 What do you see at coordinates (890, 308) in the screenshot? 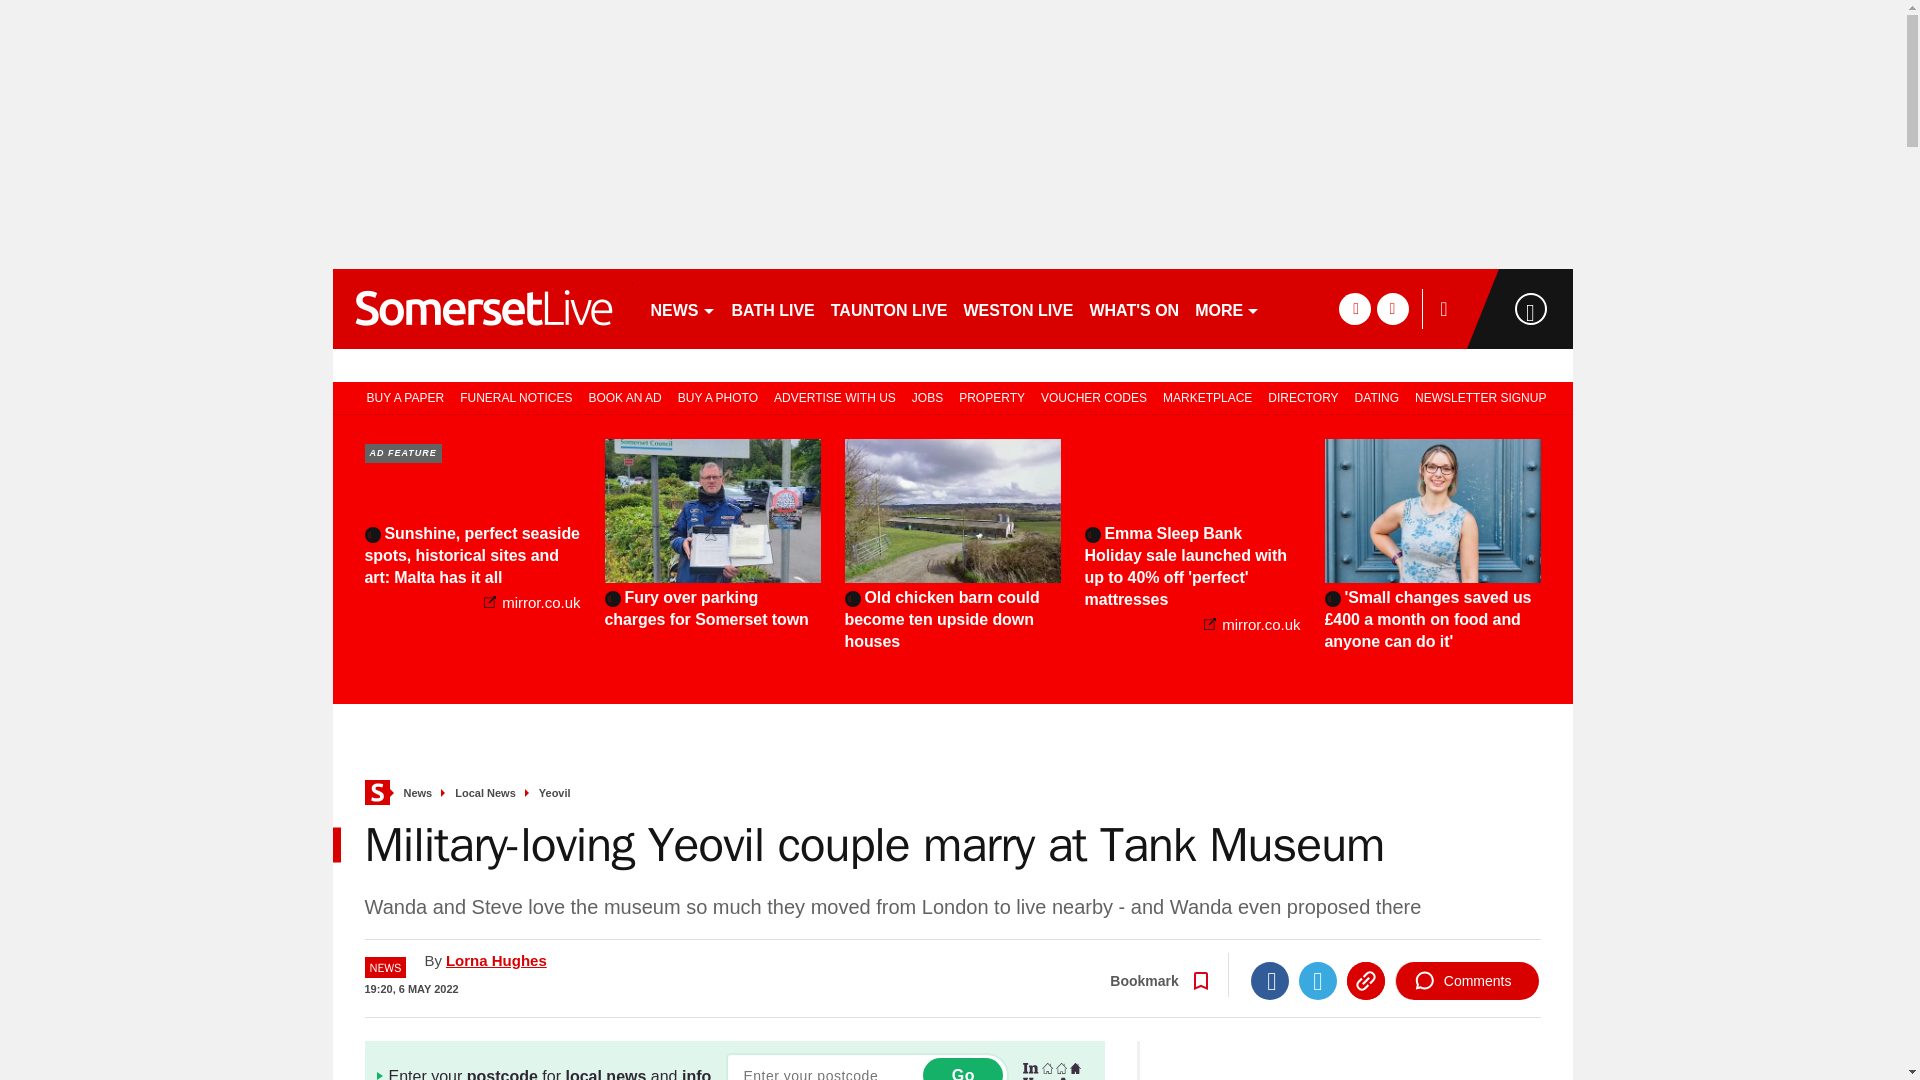
I see `TAUNTON LIVE` at bounding box center [890, 308].